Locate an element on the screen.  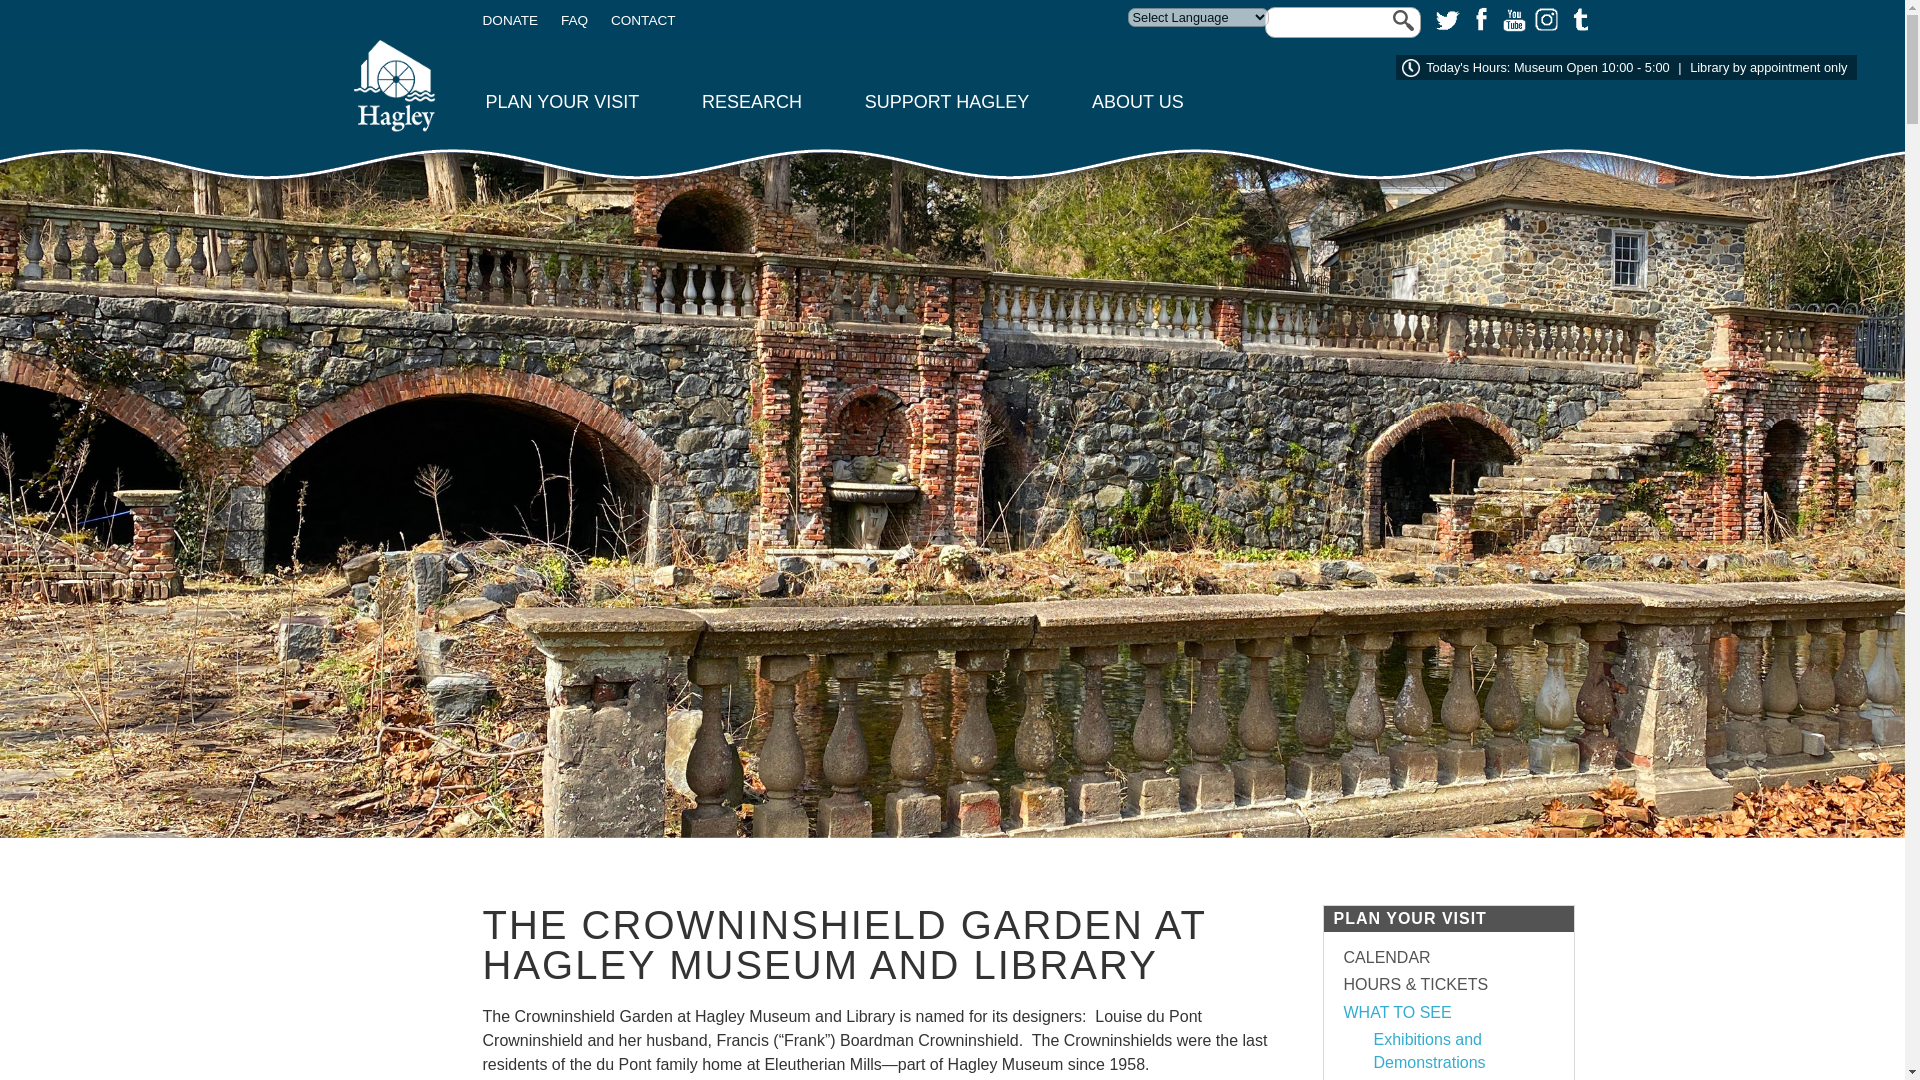
Tumblr is located at coordinates (1576, 18).